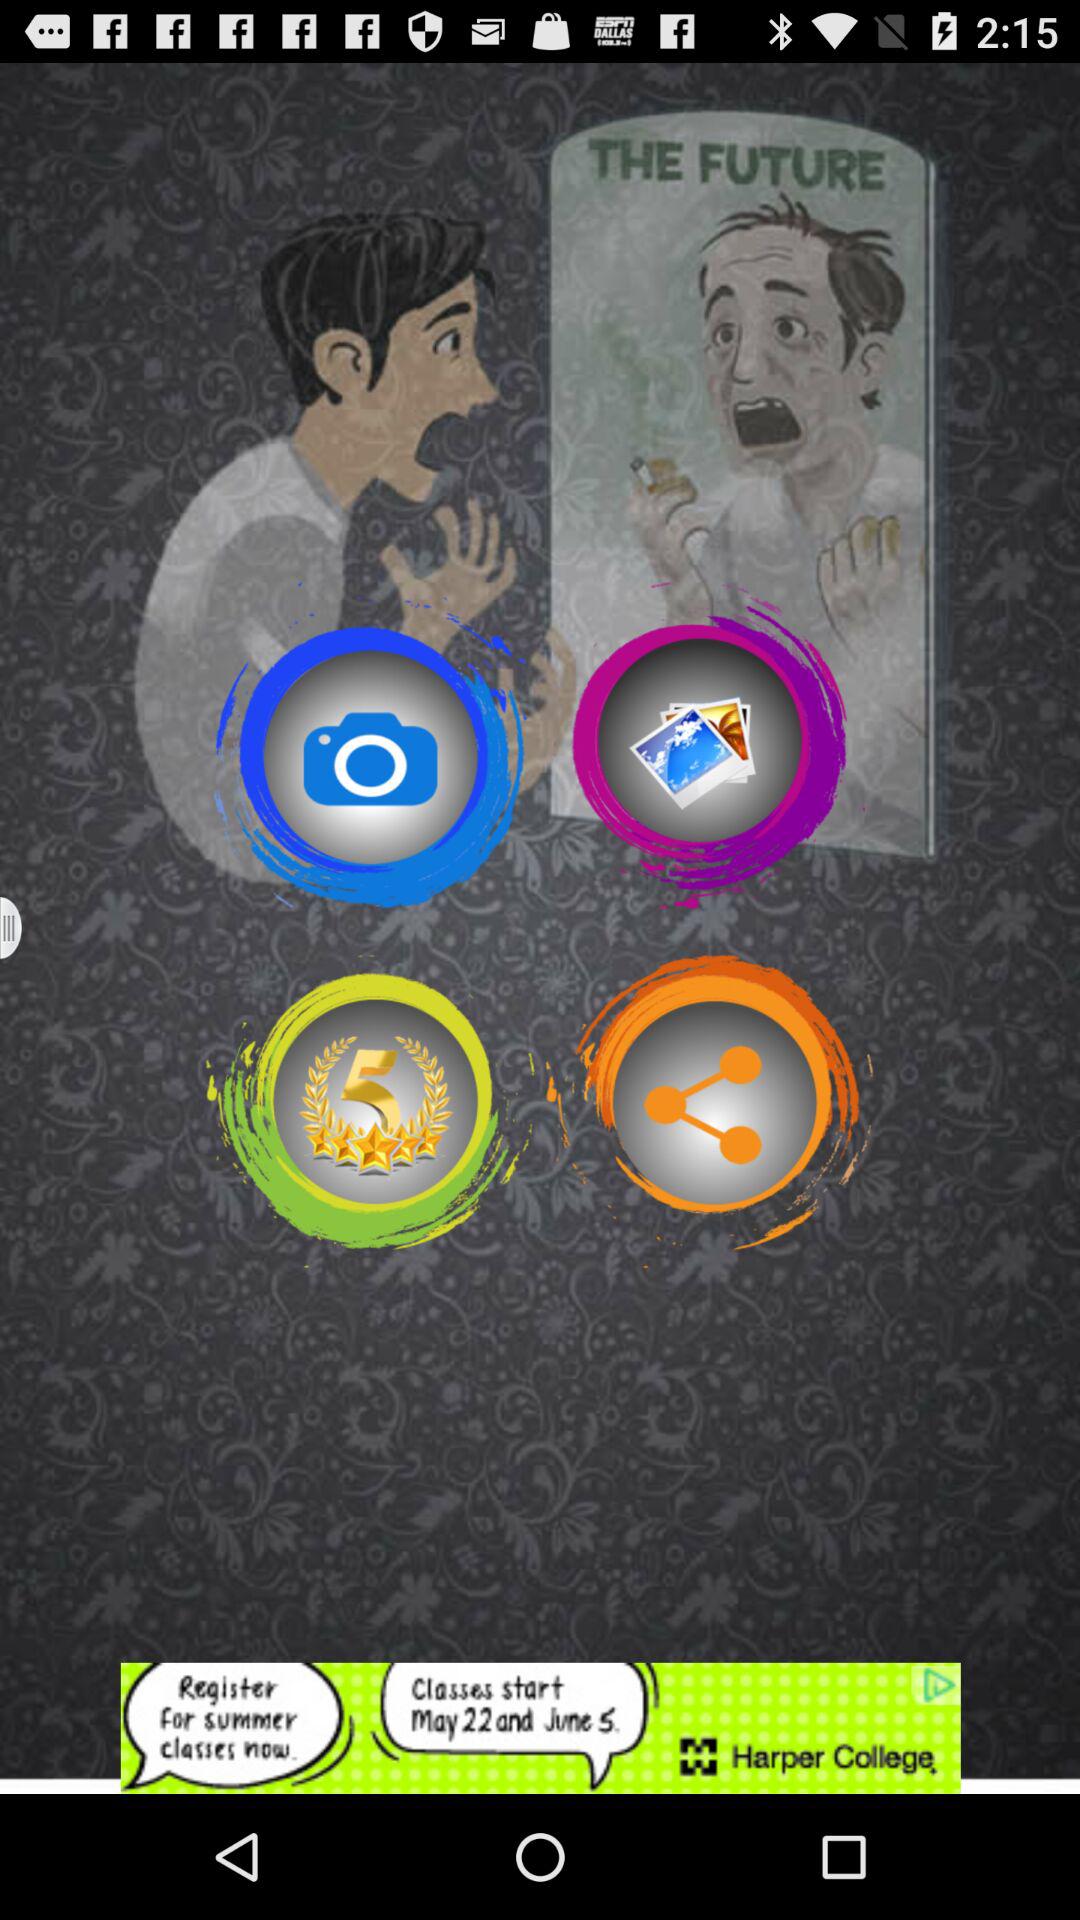 The height and width of the screenshot is (1920, 1080). What do you see at coordinates (709, 745) in the screenshot?
I see `choose an image from gallery` at bounding box center [709, 745].